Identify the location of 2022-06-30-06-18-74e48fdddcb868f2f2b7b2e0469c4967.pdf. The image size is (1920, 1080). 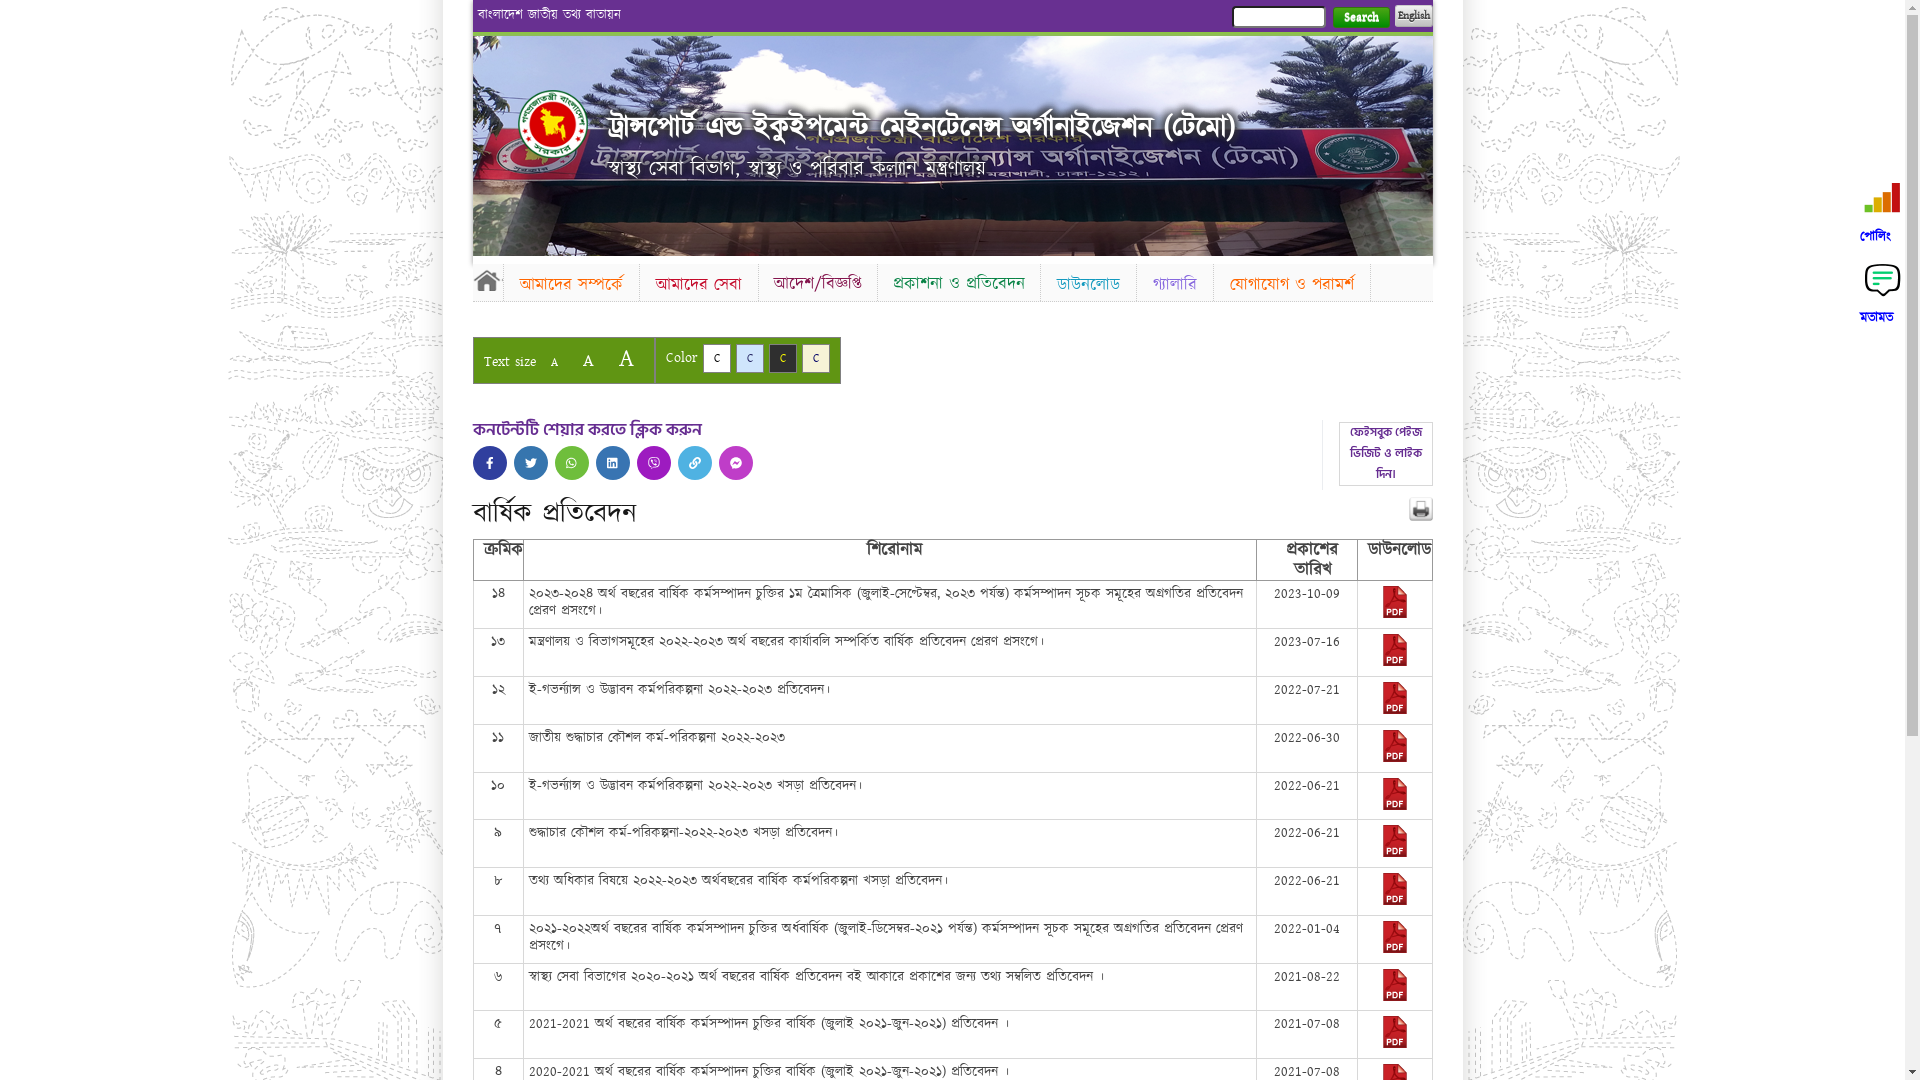
(1395, 758).